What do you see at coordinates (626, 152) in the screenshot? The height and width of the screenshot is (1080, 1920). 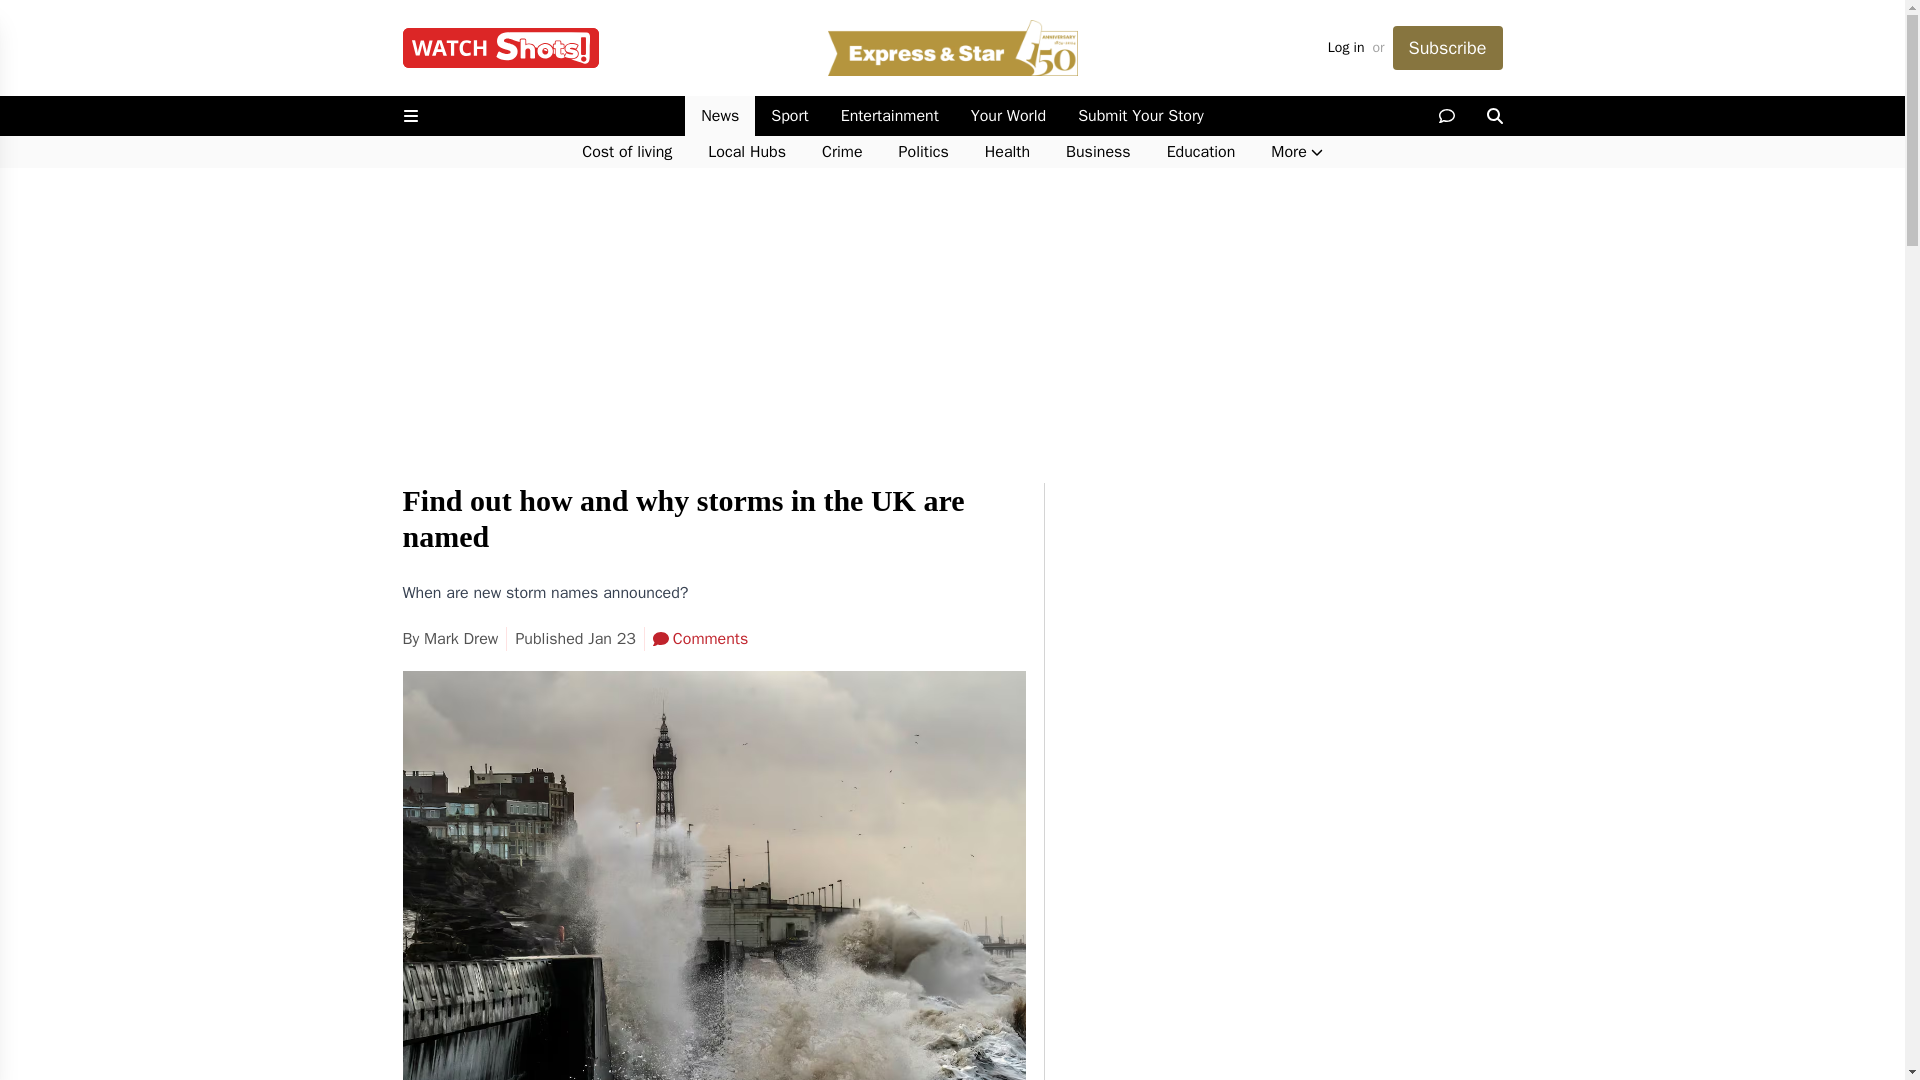 I see `Cost of living` at bounding box center [626, 152].